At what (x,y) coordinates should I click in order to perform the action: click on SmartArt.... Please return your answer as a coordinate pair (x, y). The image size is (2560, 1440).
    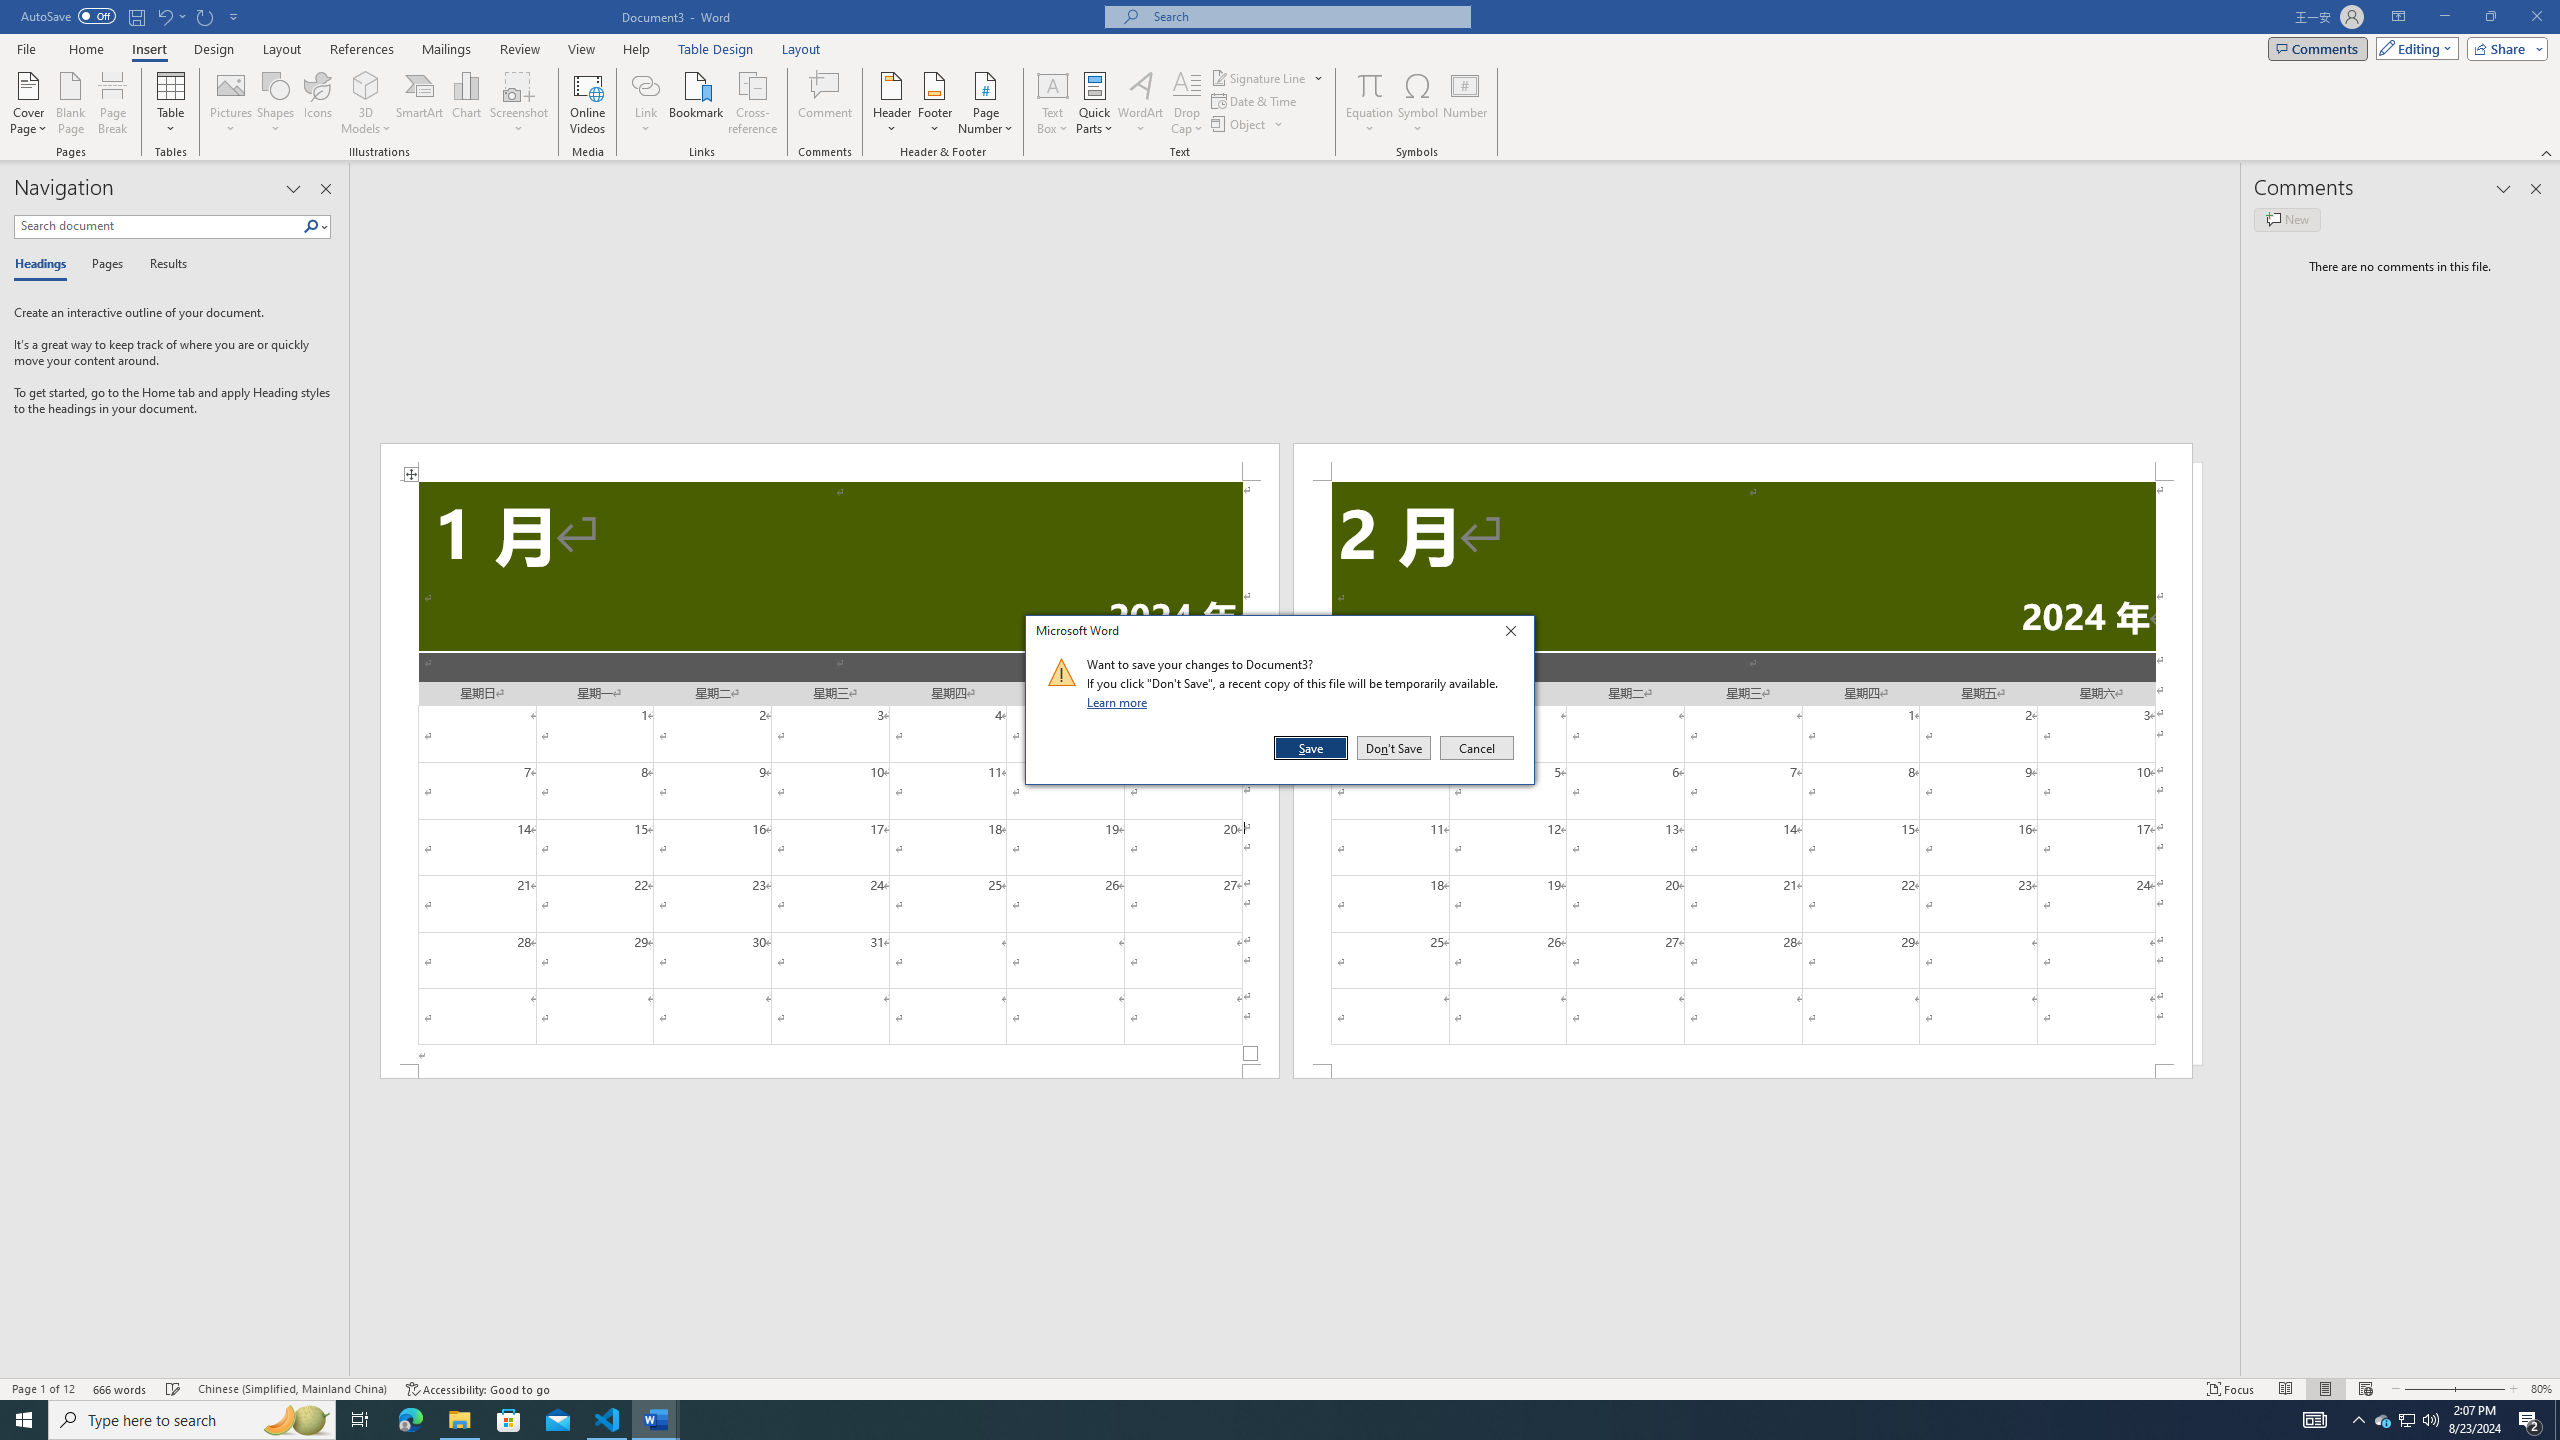
    Looking at the image, I should click on (420, 103).